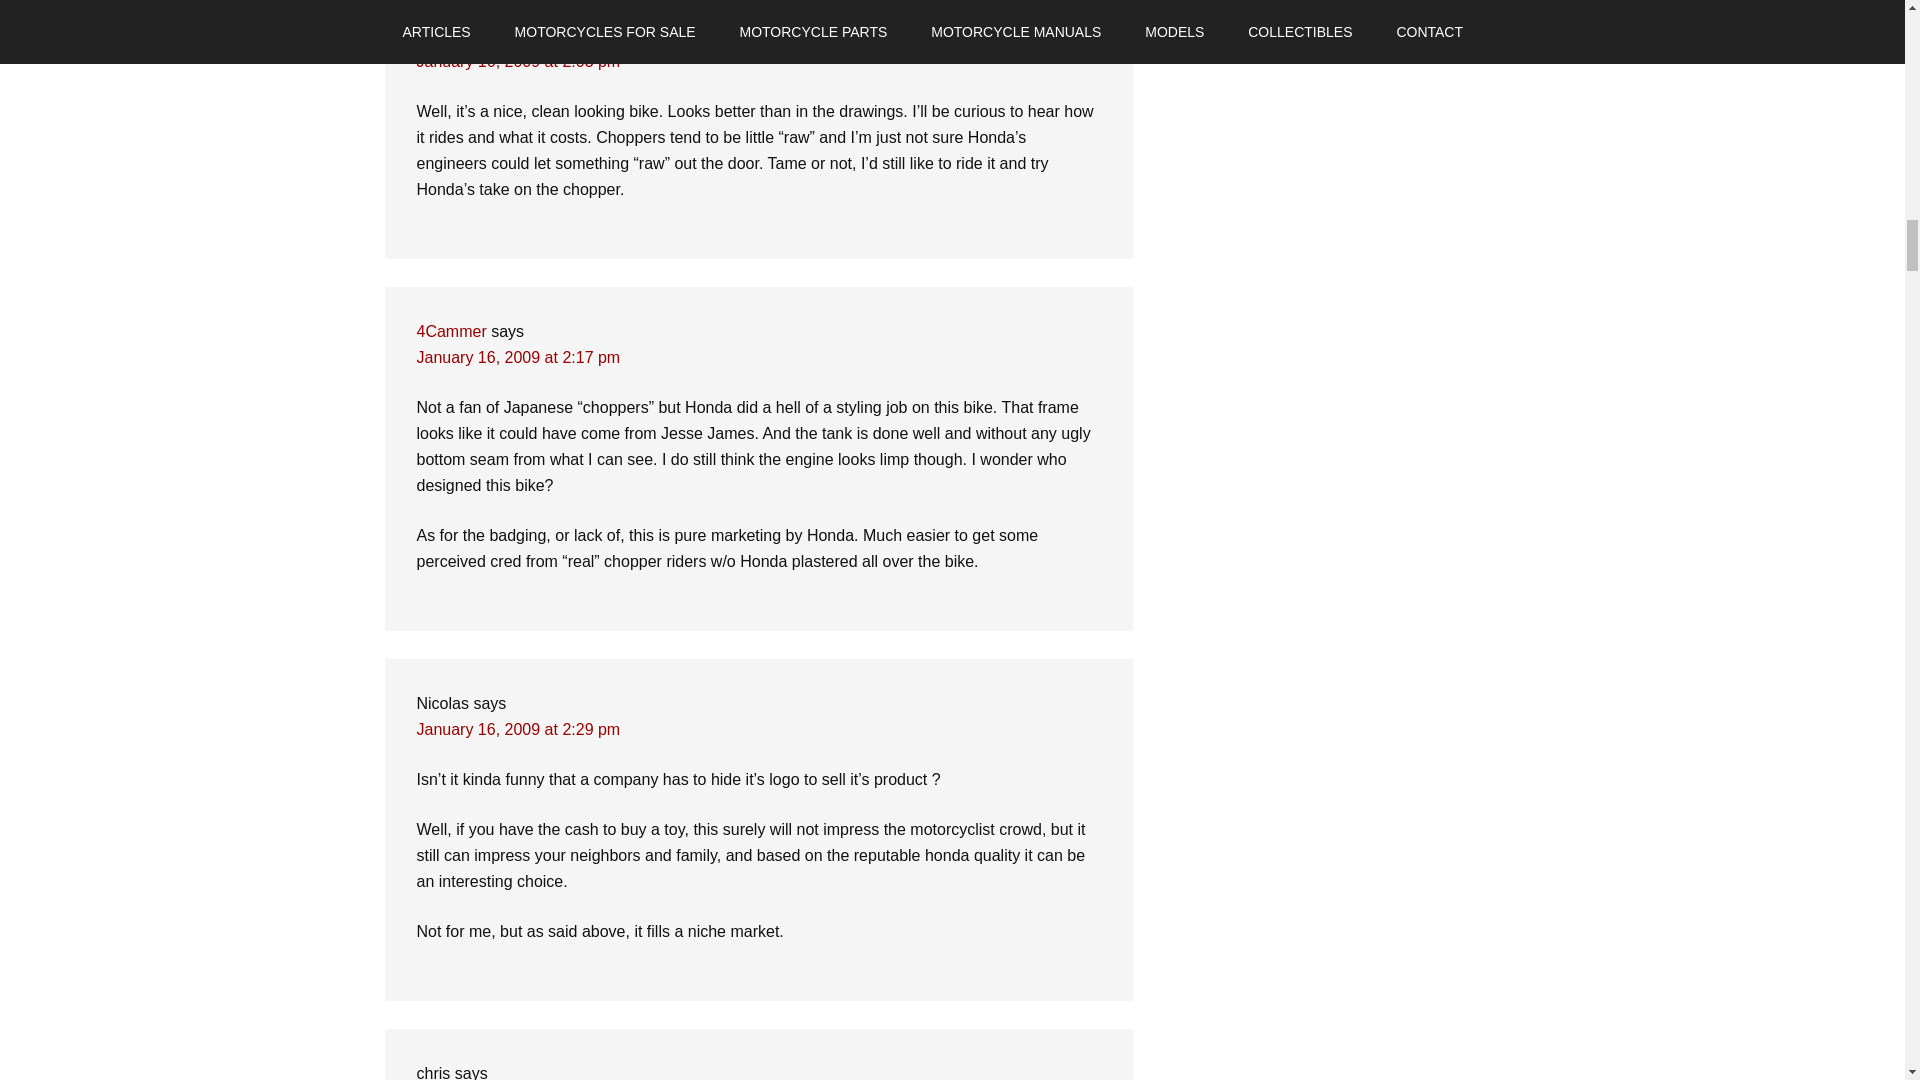 Image resolution: width=1920 pixels, height=1080 pixels. I want to click on January 16, 2009 at 2:17 pm, so click(518, 357).